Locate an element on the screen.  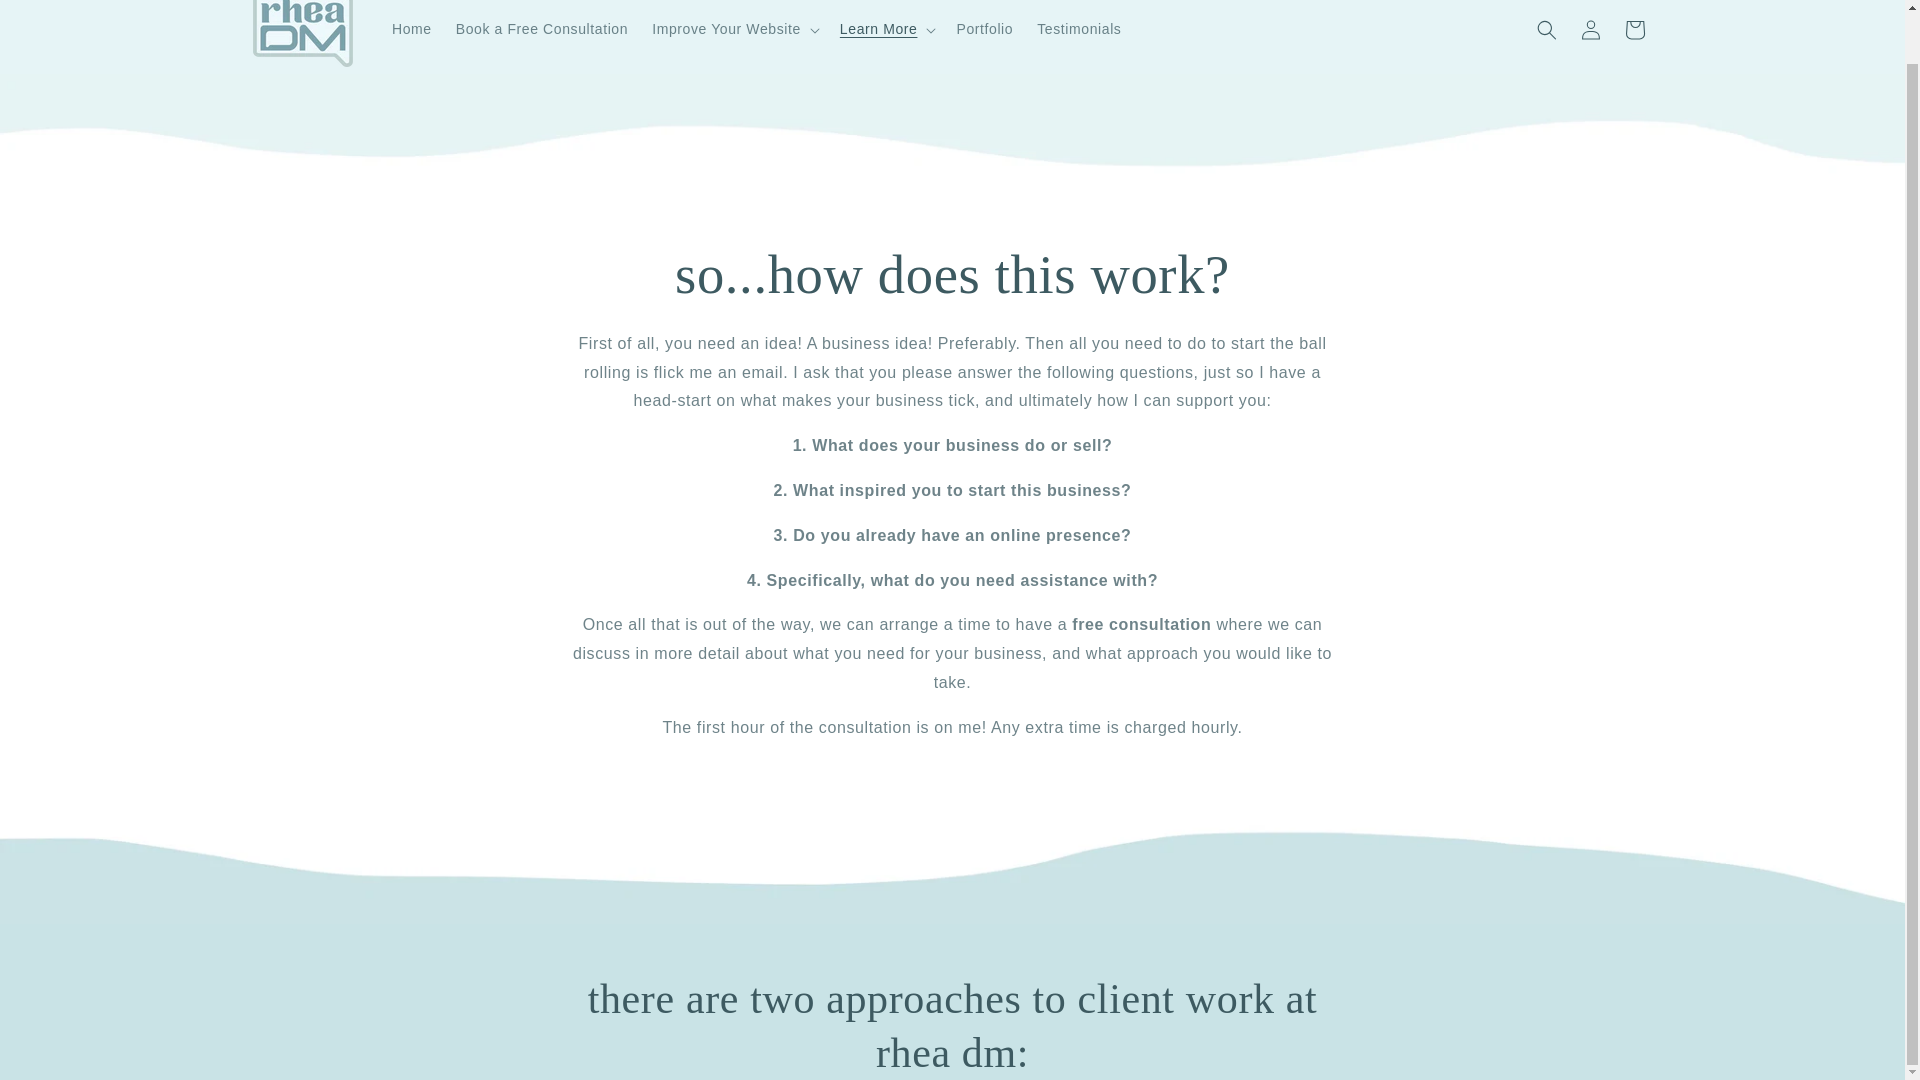
Book a Free Consultation is located at coordinates (541, 28).